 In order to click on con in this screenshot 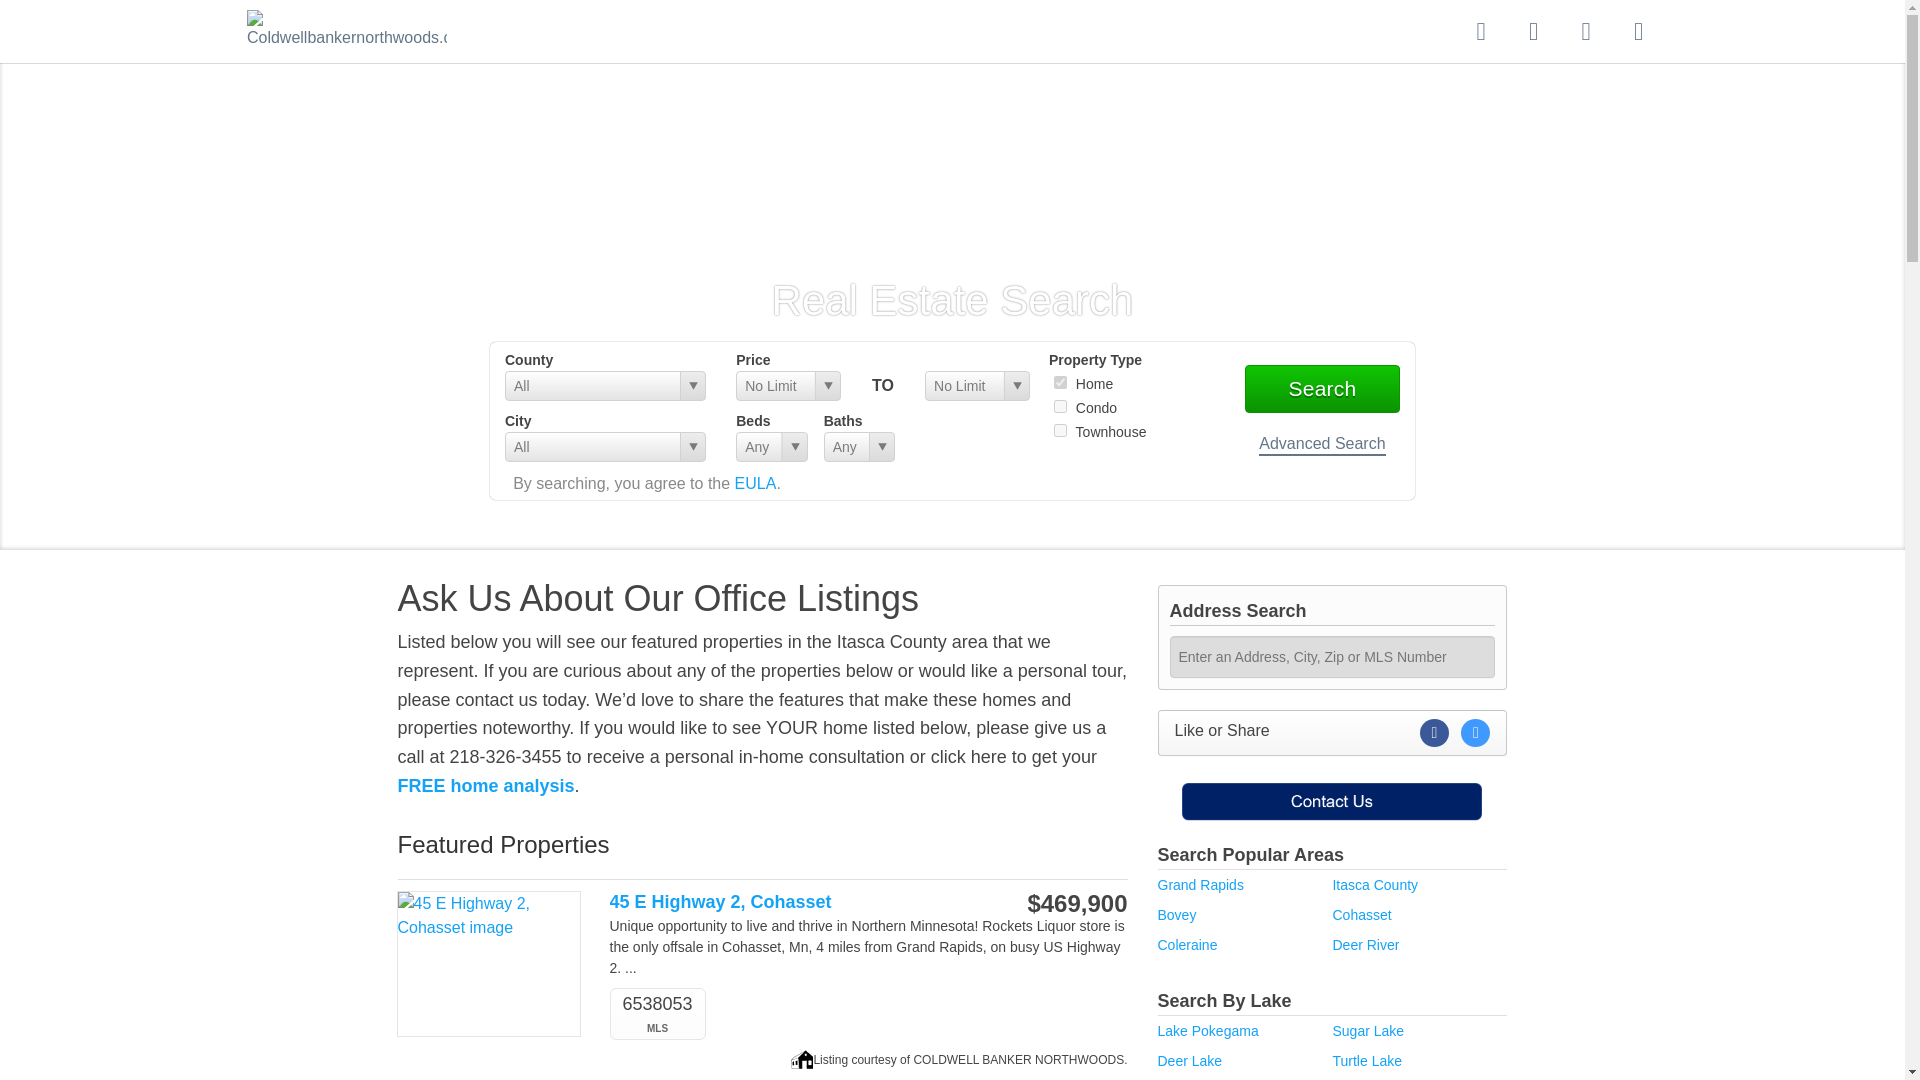, I will do `click(1060, 406)`.